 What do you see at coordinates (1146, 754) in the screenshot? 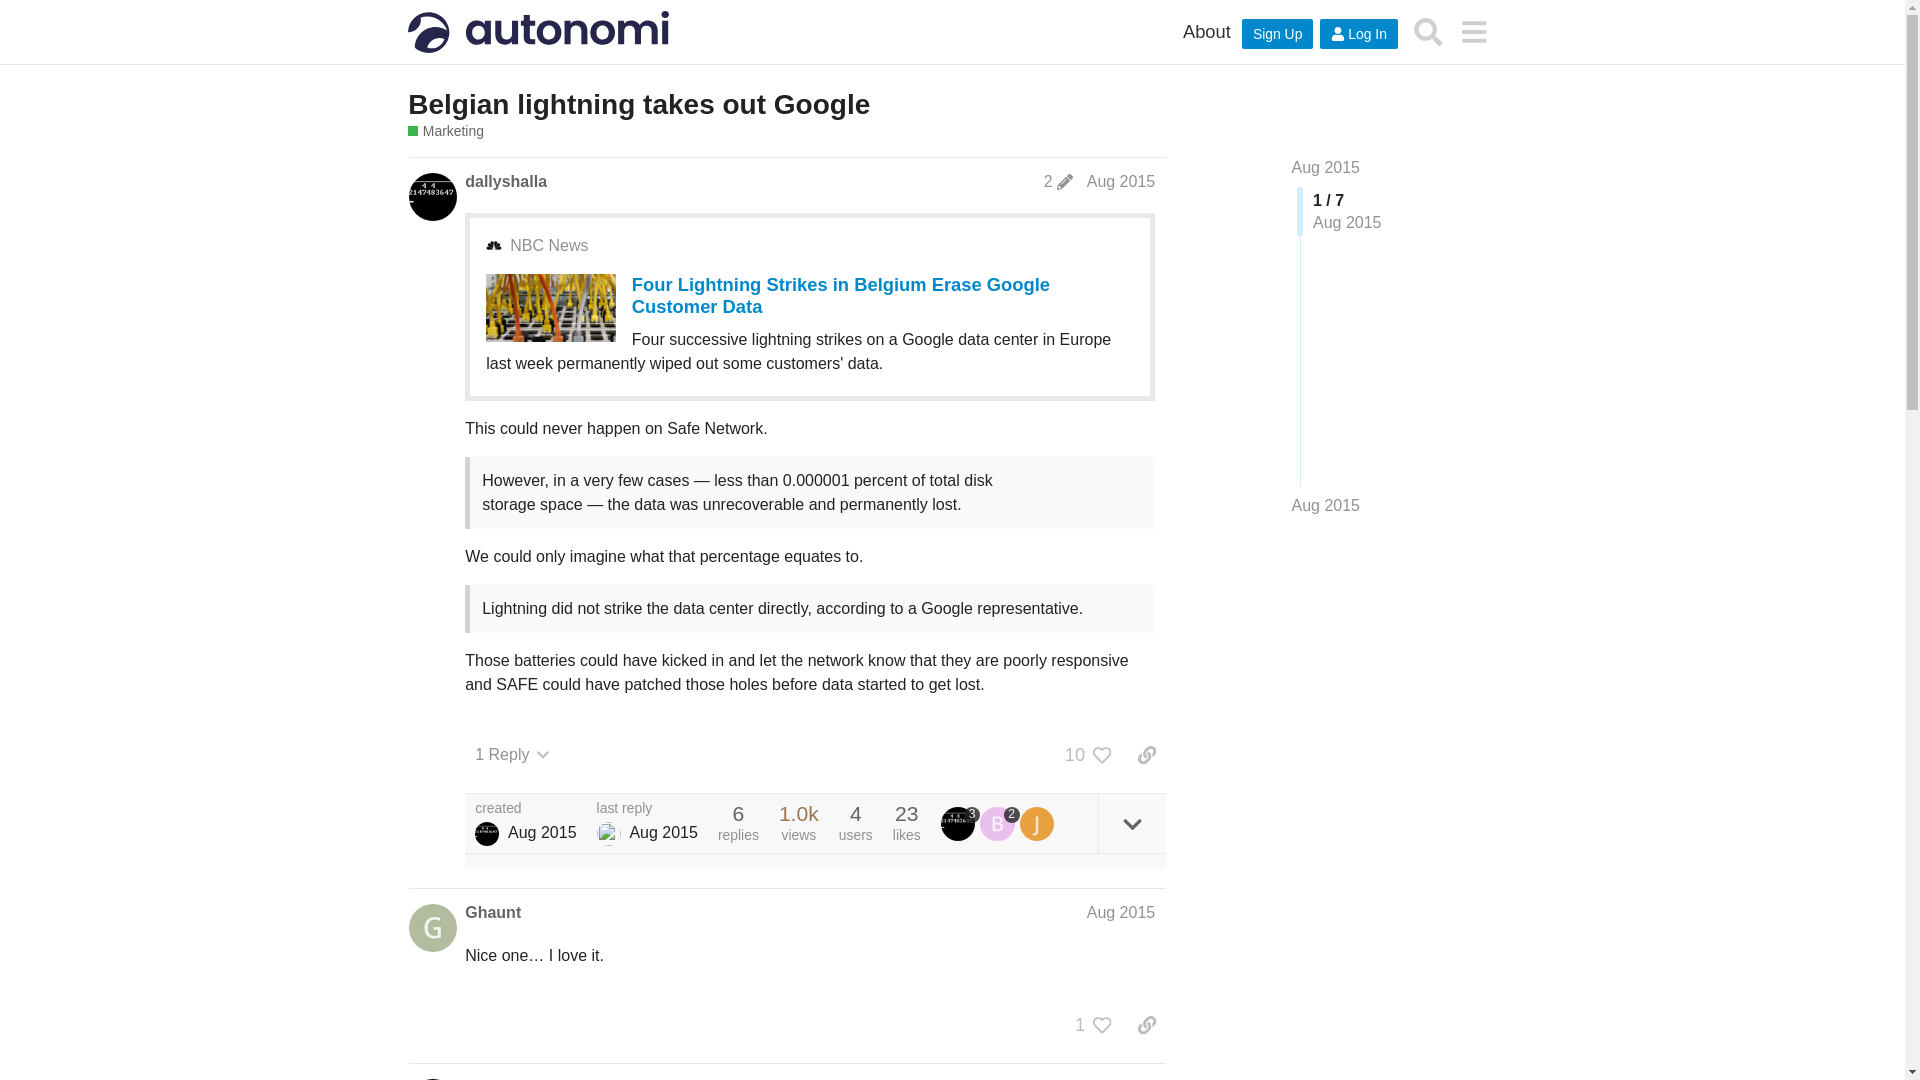
I see `copy a link to this post to clipboard` at bounding box center [1146, 754].